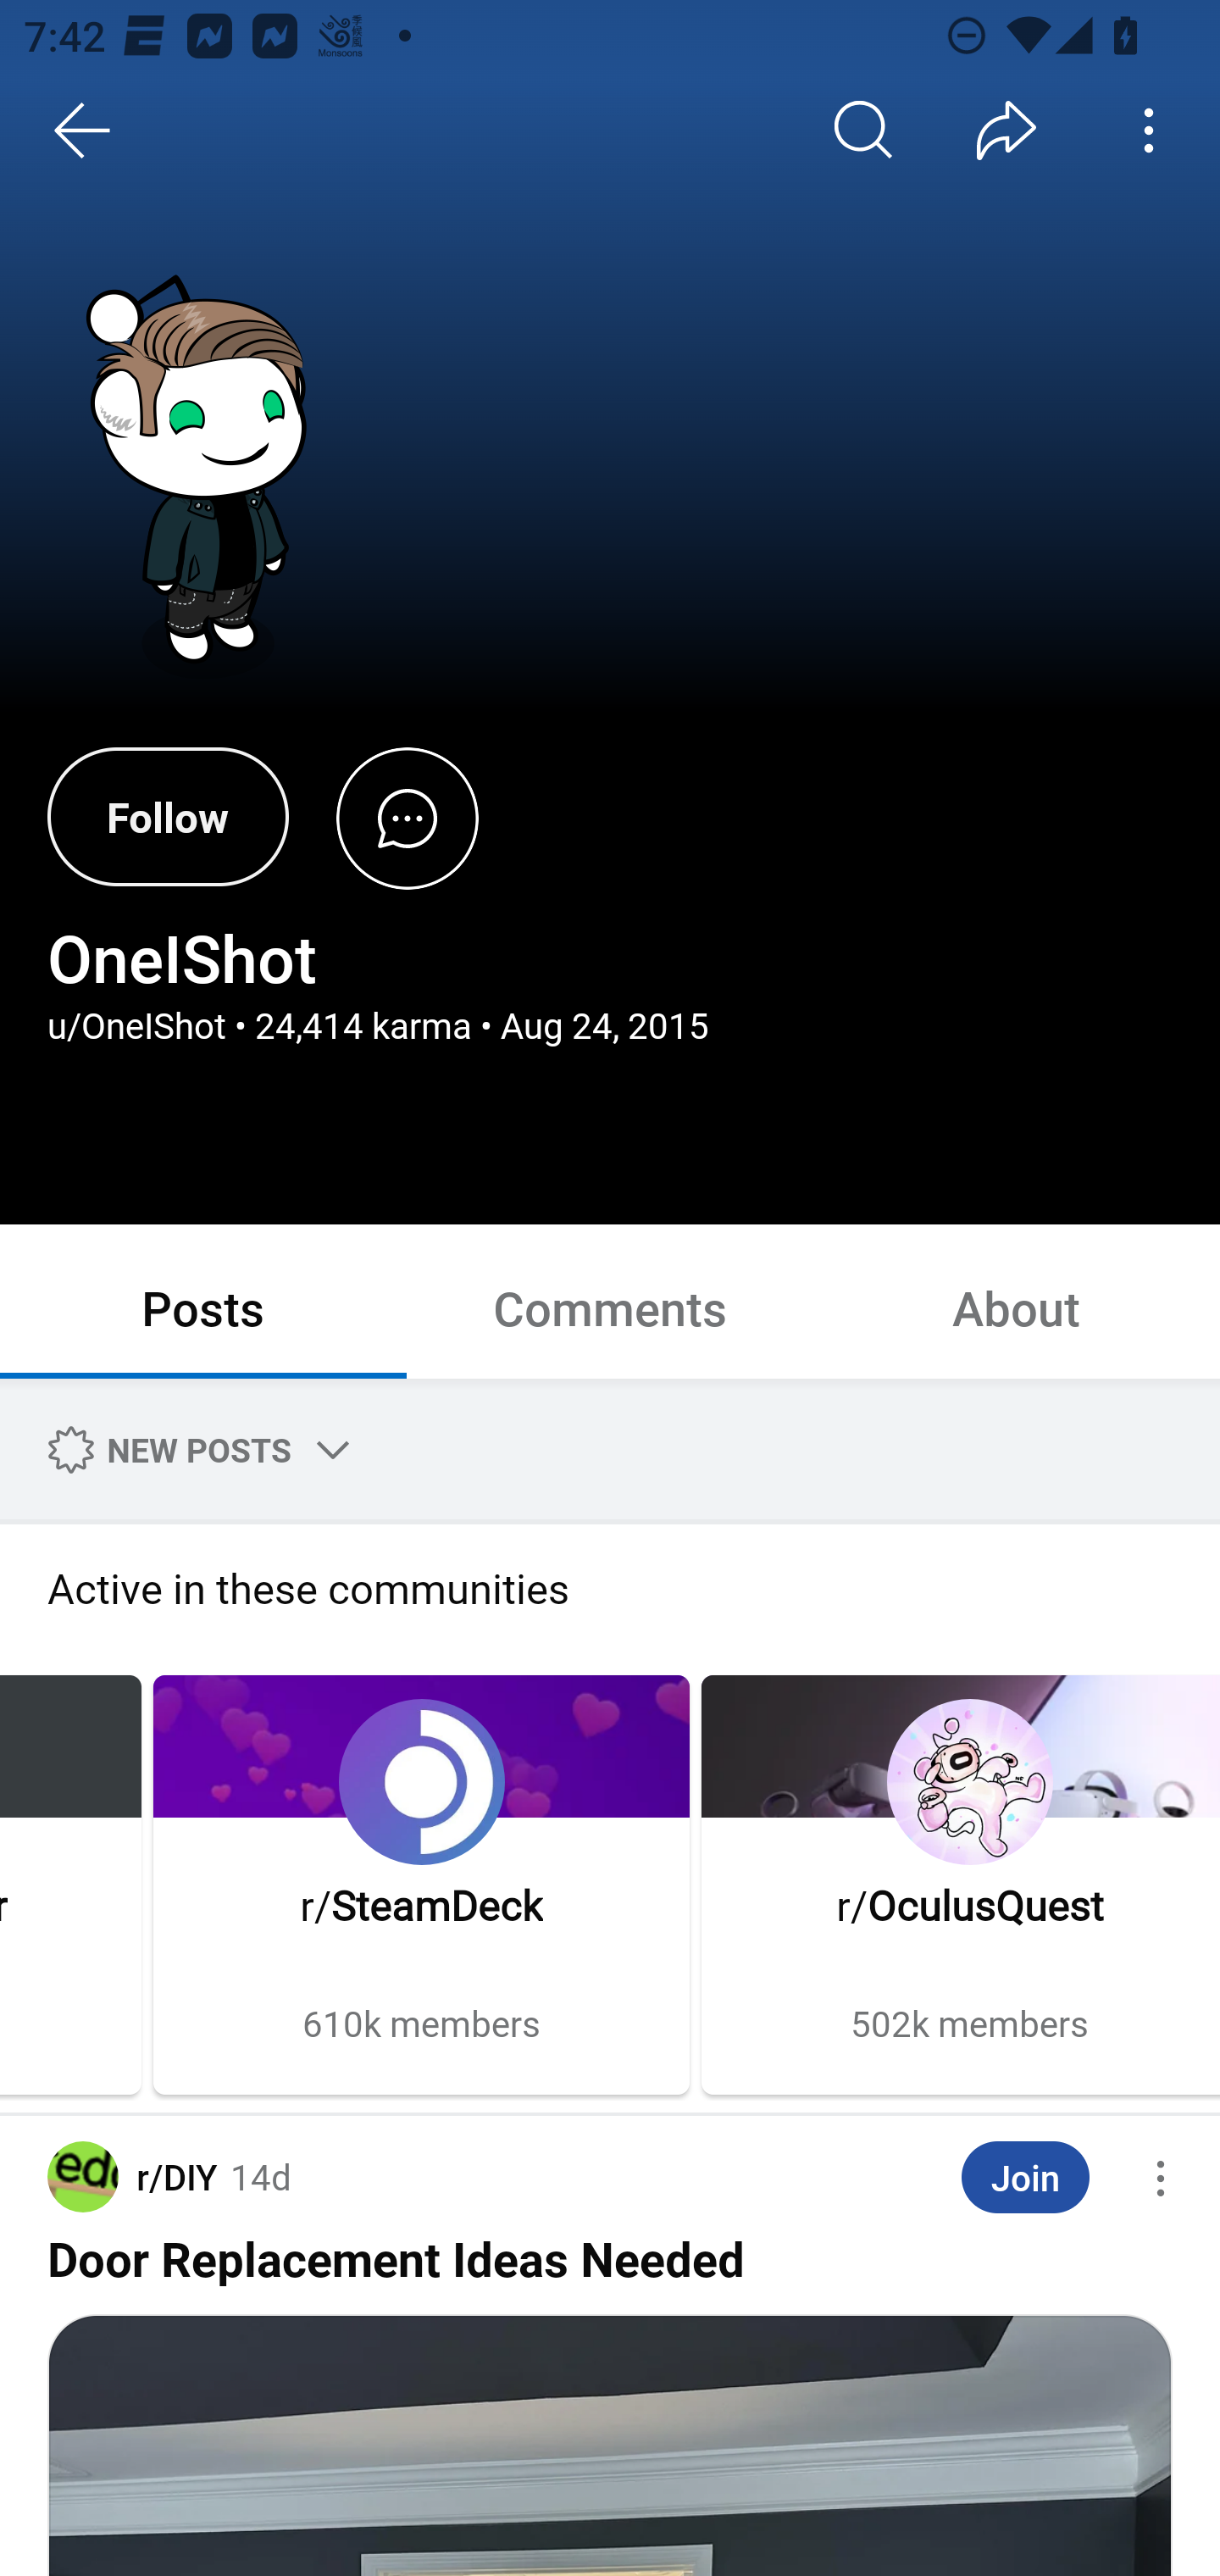 This screenshot has height=2576, width=1220. I want to click on Search profile, so click(864, 130).